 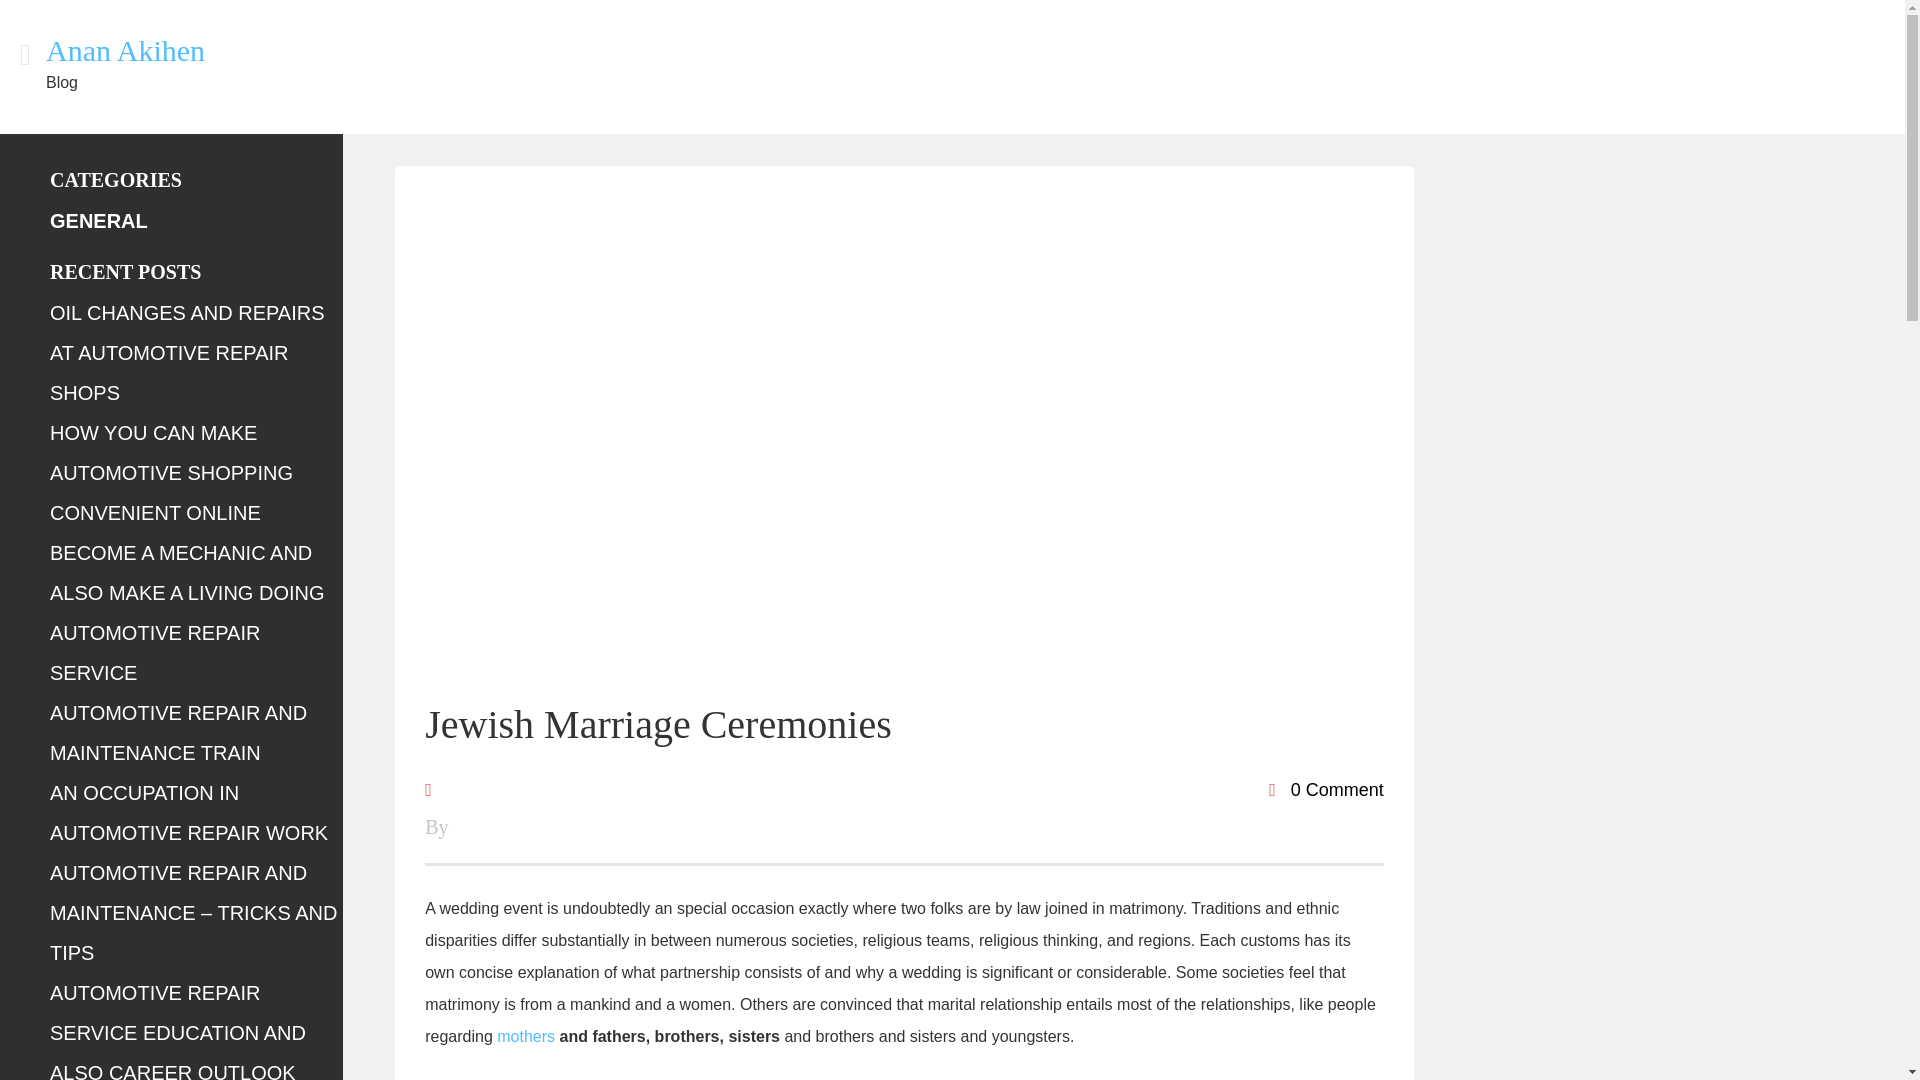 What do you see at coordinates (126, 50) in the screenshot?
I see `Anan Akihen` at bounding box center [126, 50].